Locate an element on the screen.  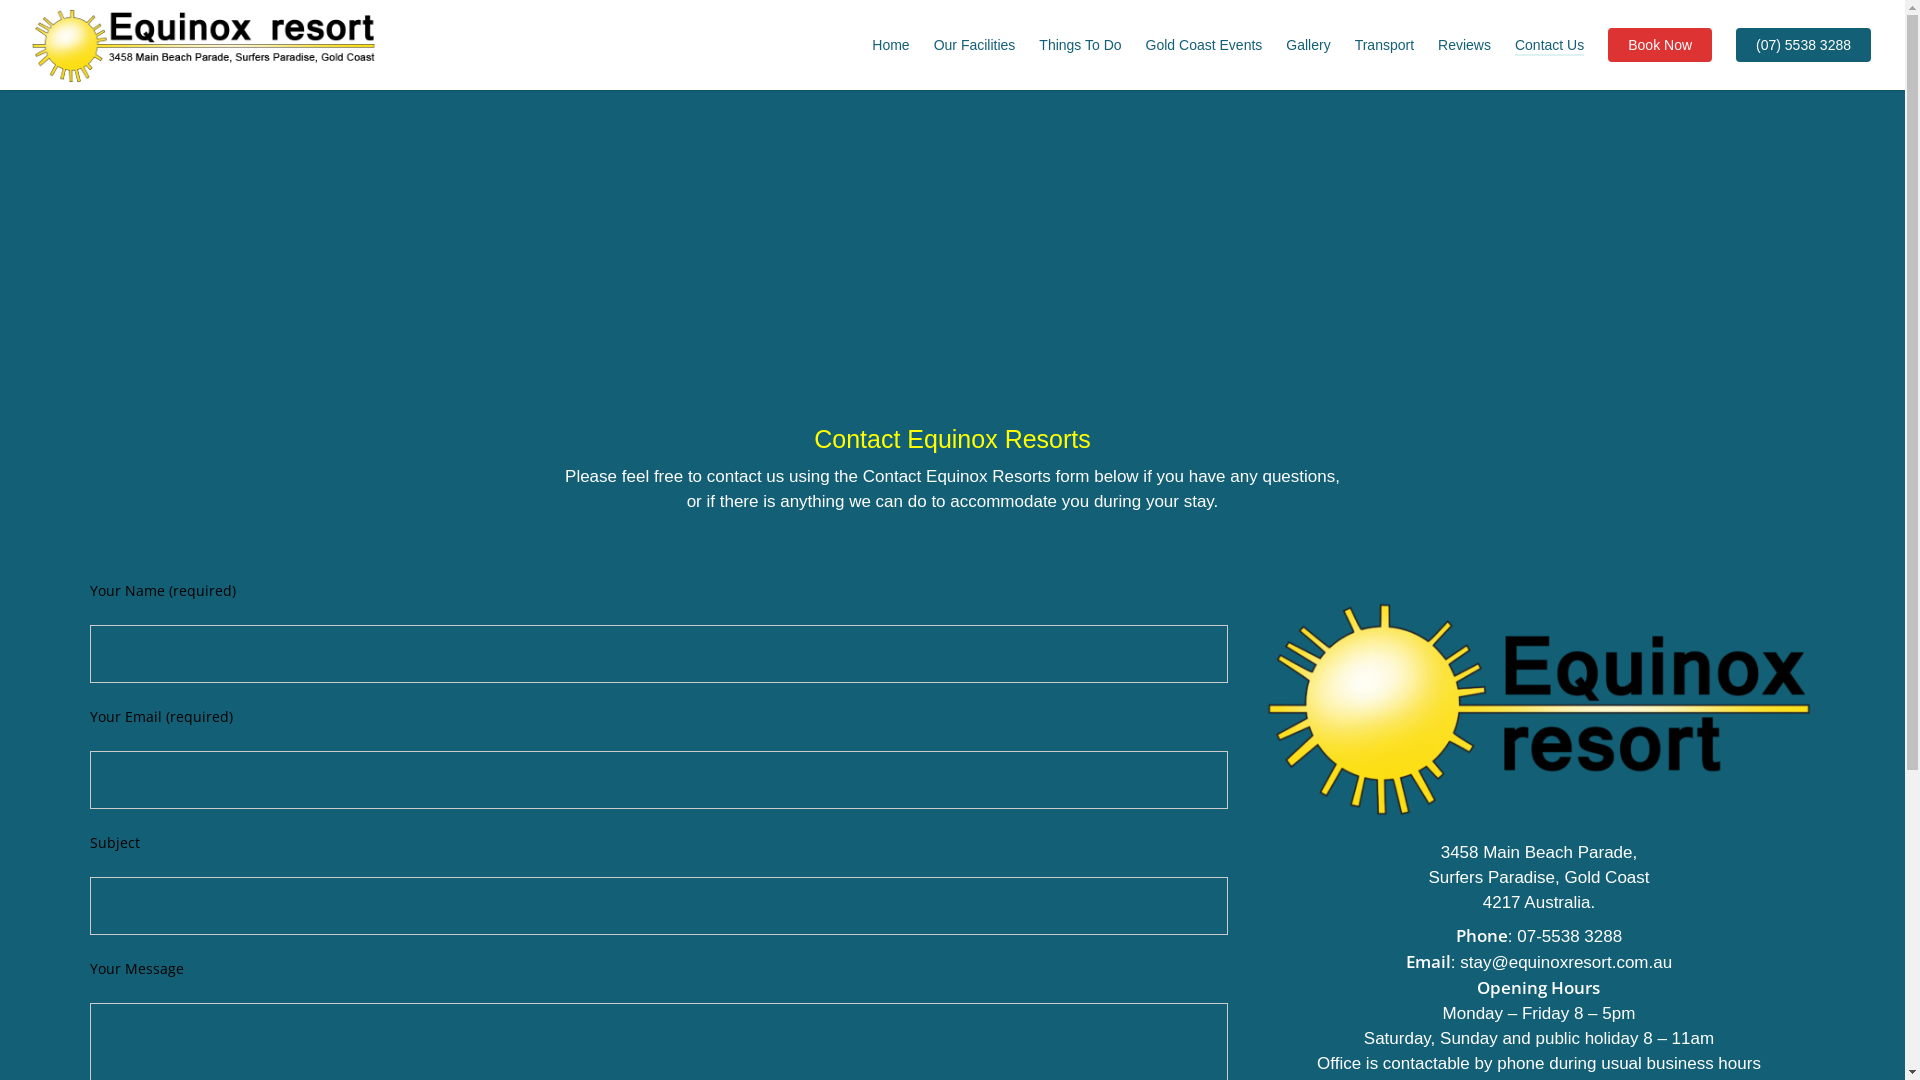
Gold Coast Events is located at coordinates (1204, 45).